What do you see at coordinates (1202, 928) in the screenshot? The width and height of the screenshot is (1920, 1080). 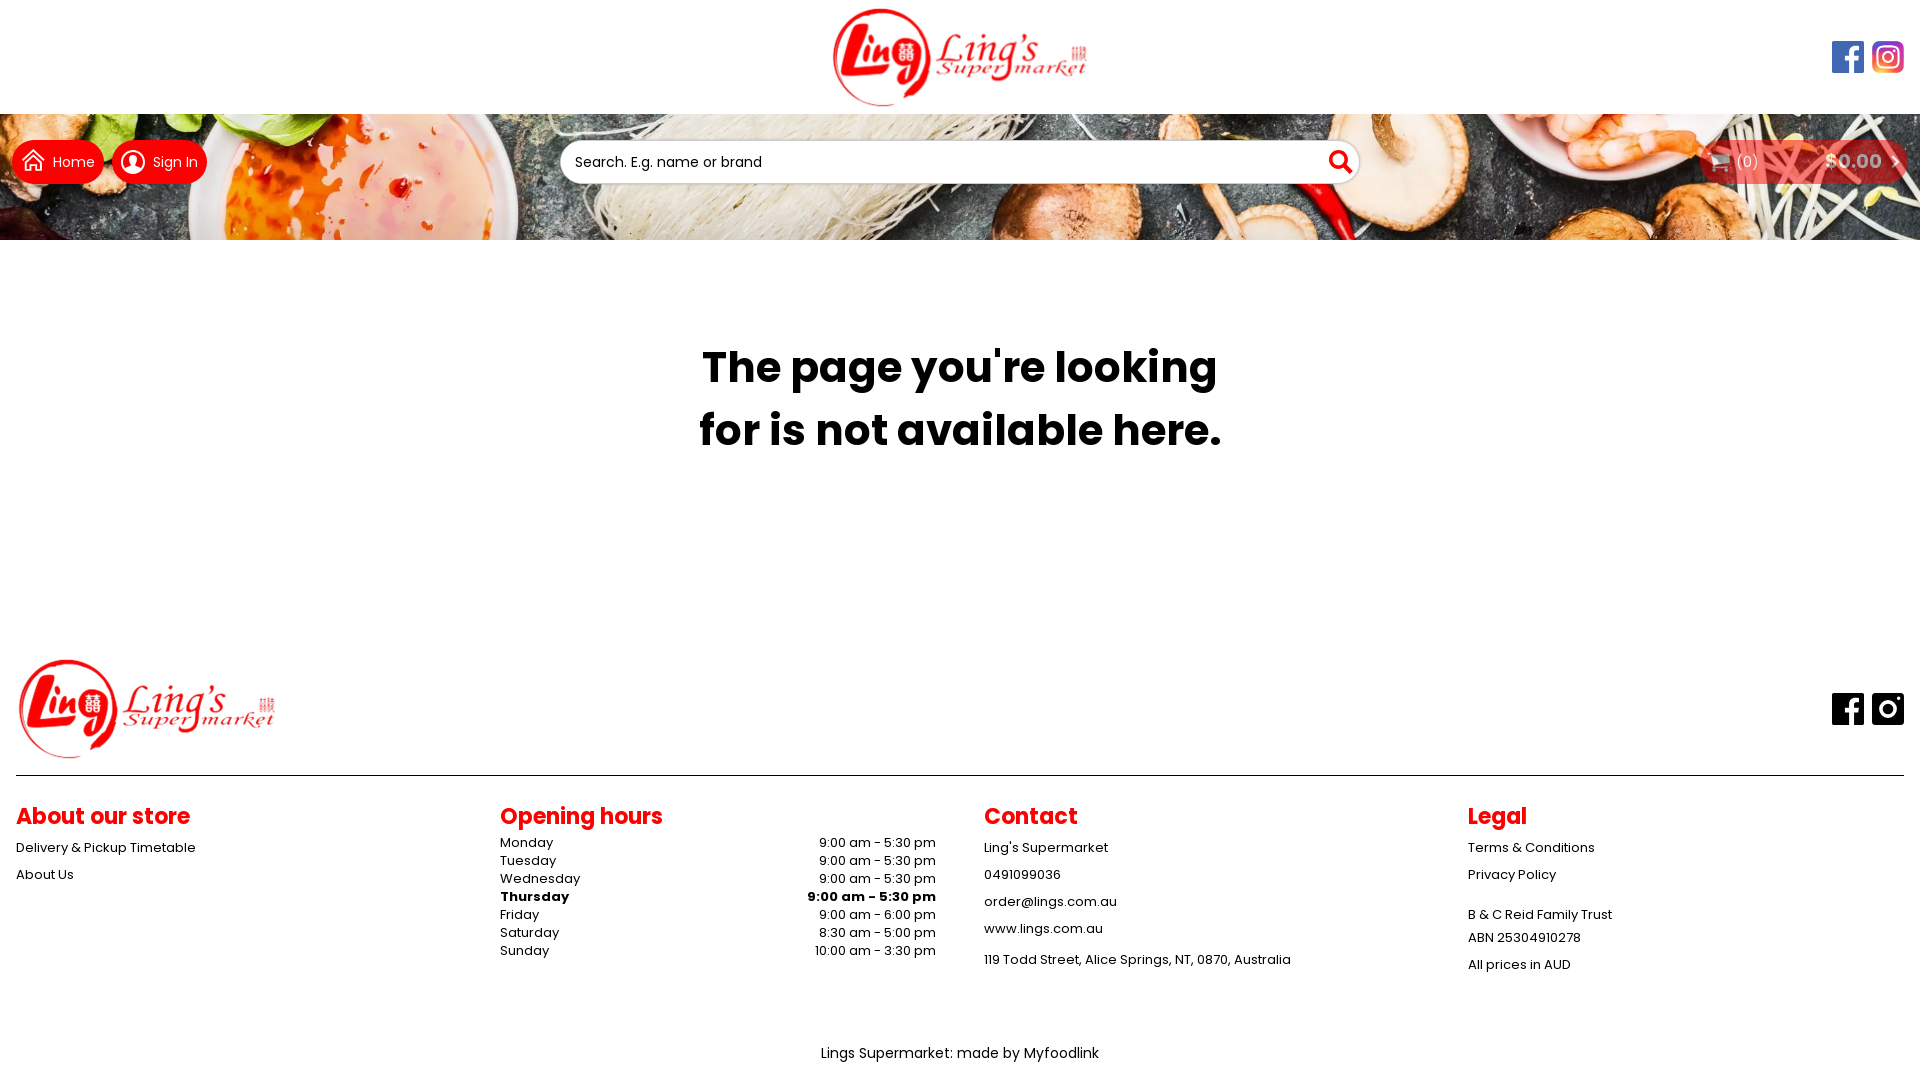 I see `www.lings.com.au` at bounding box center [1202, 928].